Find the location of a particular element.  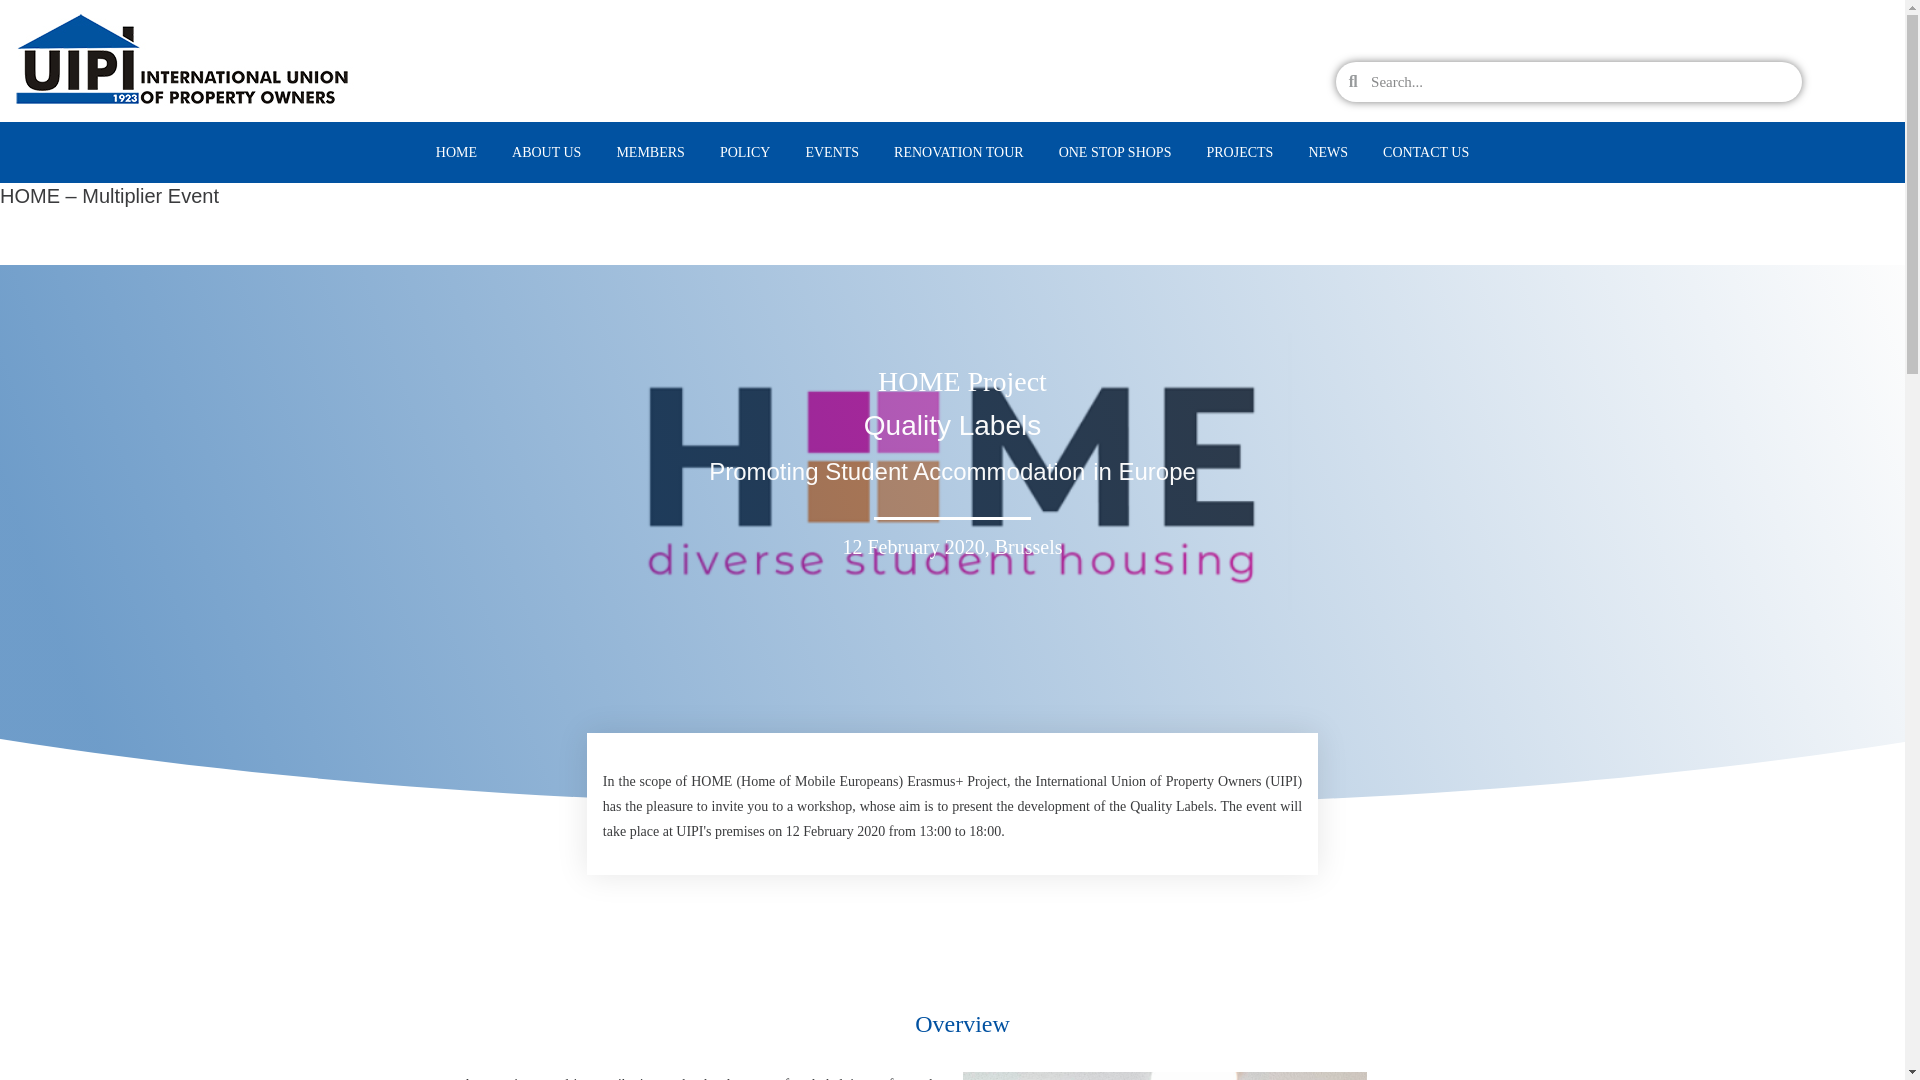

EVENTS is located at coordinates (831, 152).